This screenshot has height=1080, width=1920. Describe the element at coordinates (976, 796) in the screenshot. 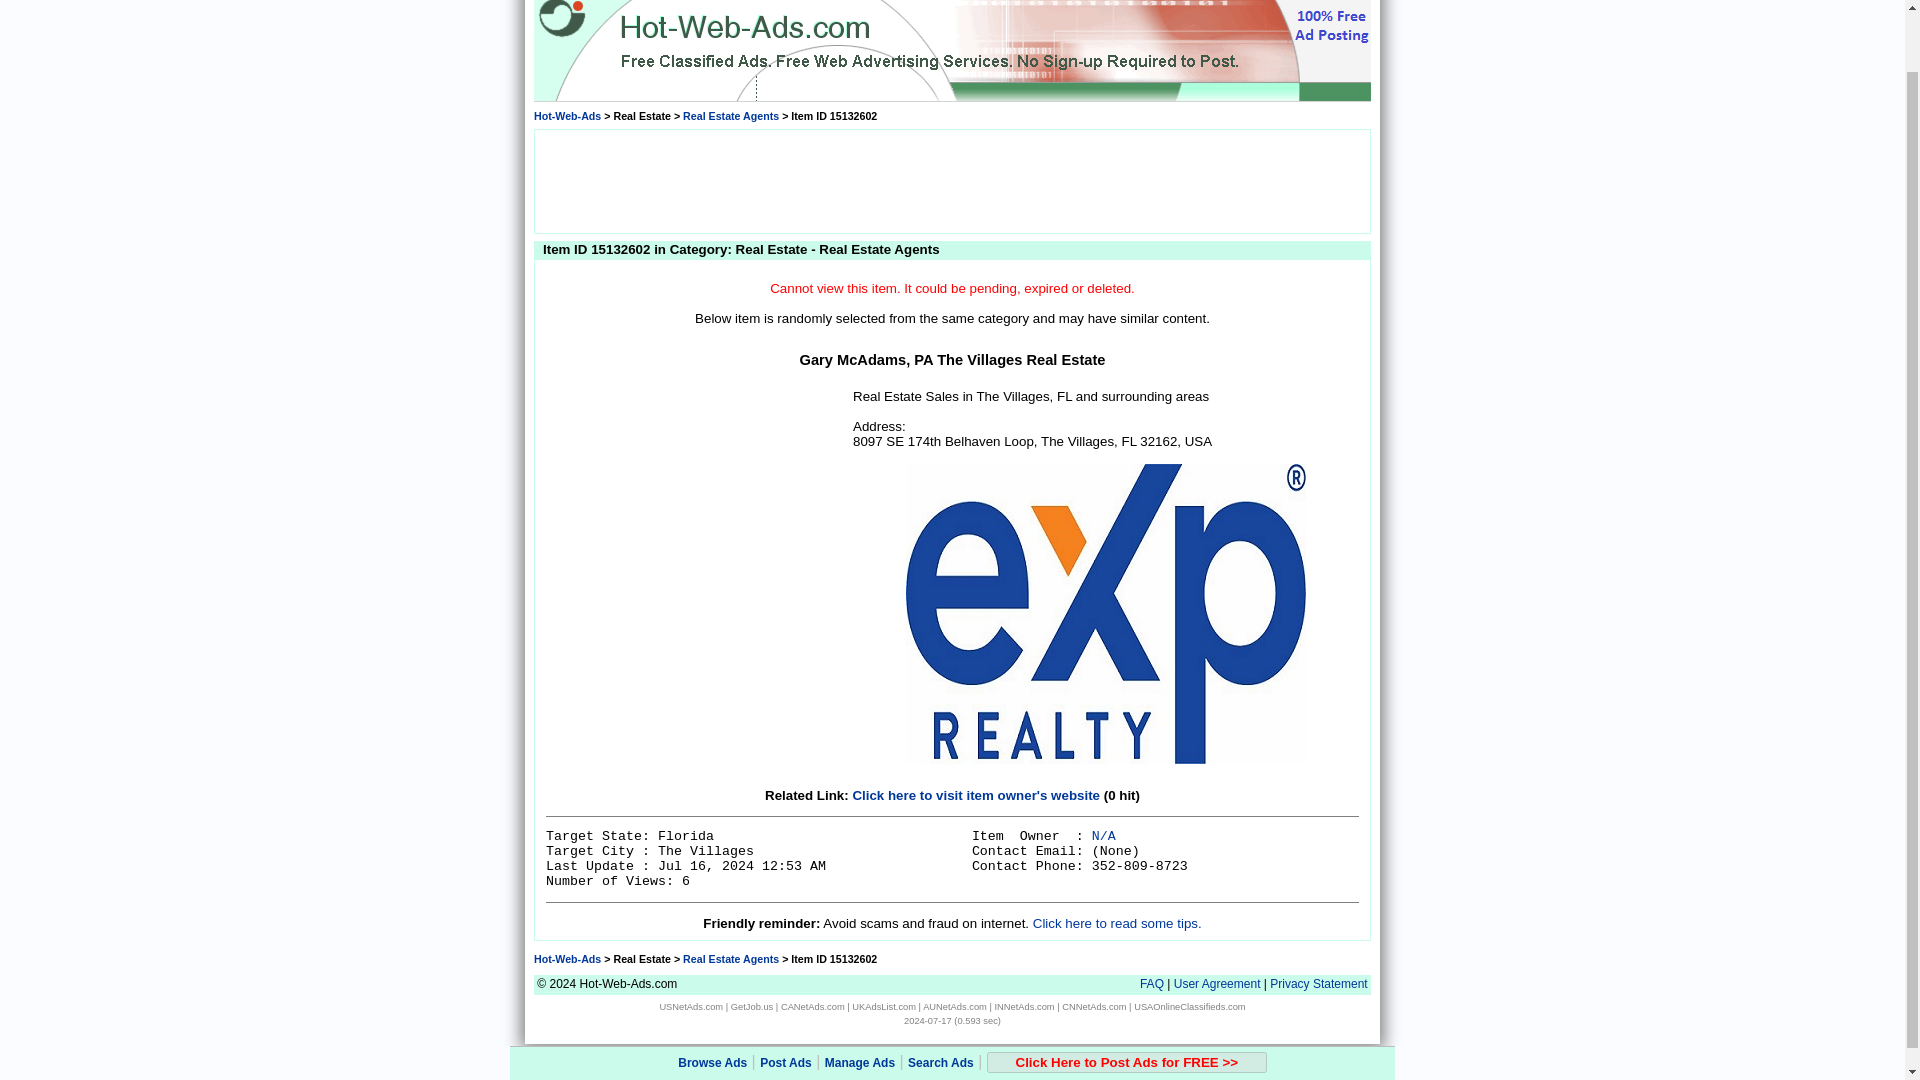

I see `Click here to visit item owner's website` at that location.